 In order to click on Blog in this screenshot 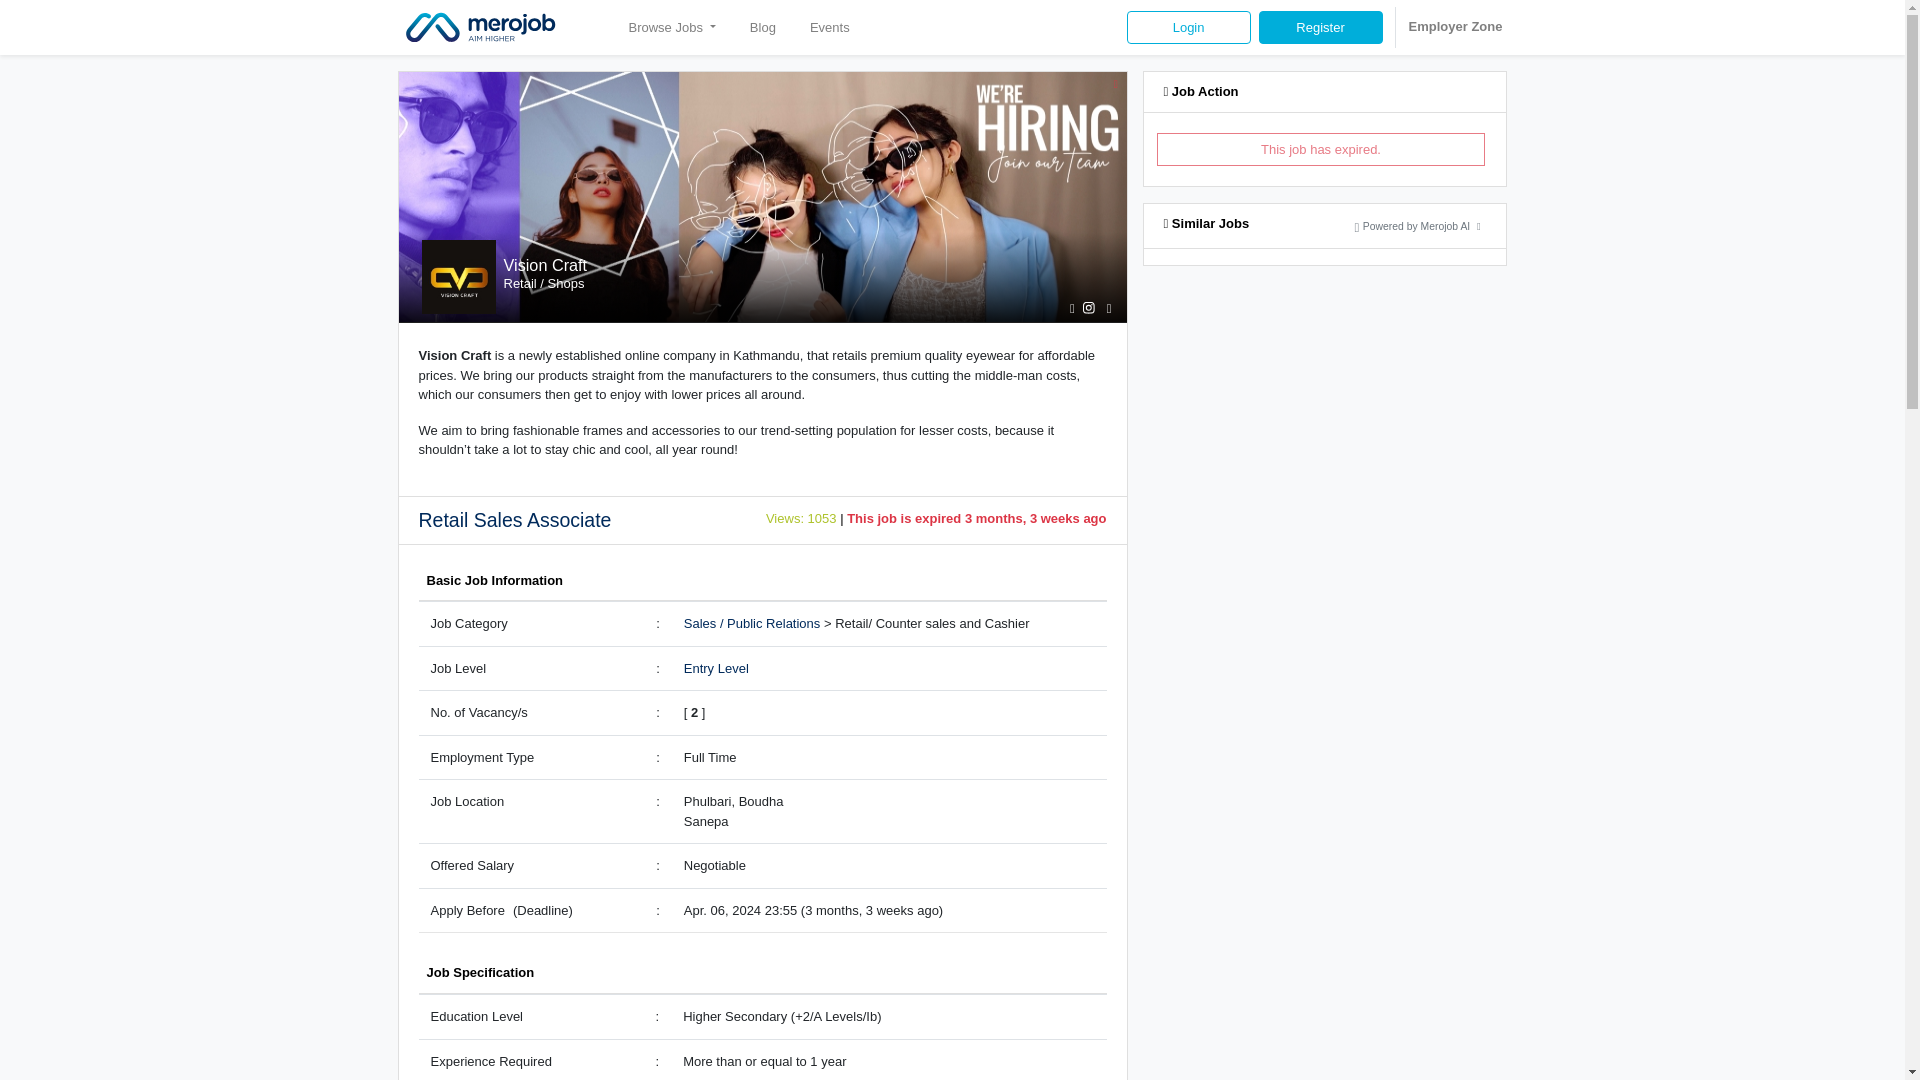, I will do `click(762, 27)`.